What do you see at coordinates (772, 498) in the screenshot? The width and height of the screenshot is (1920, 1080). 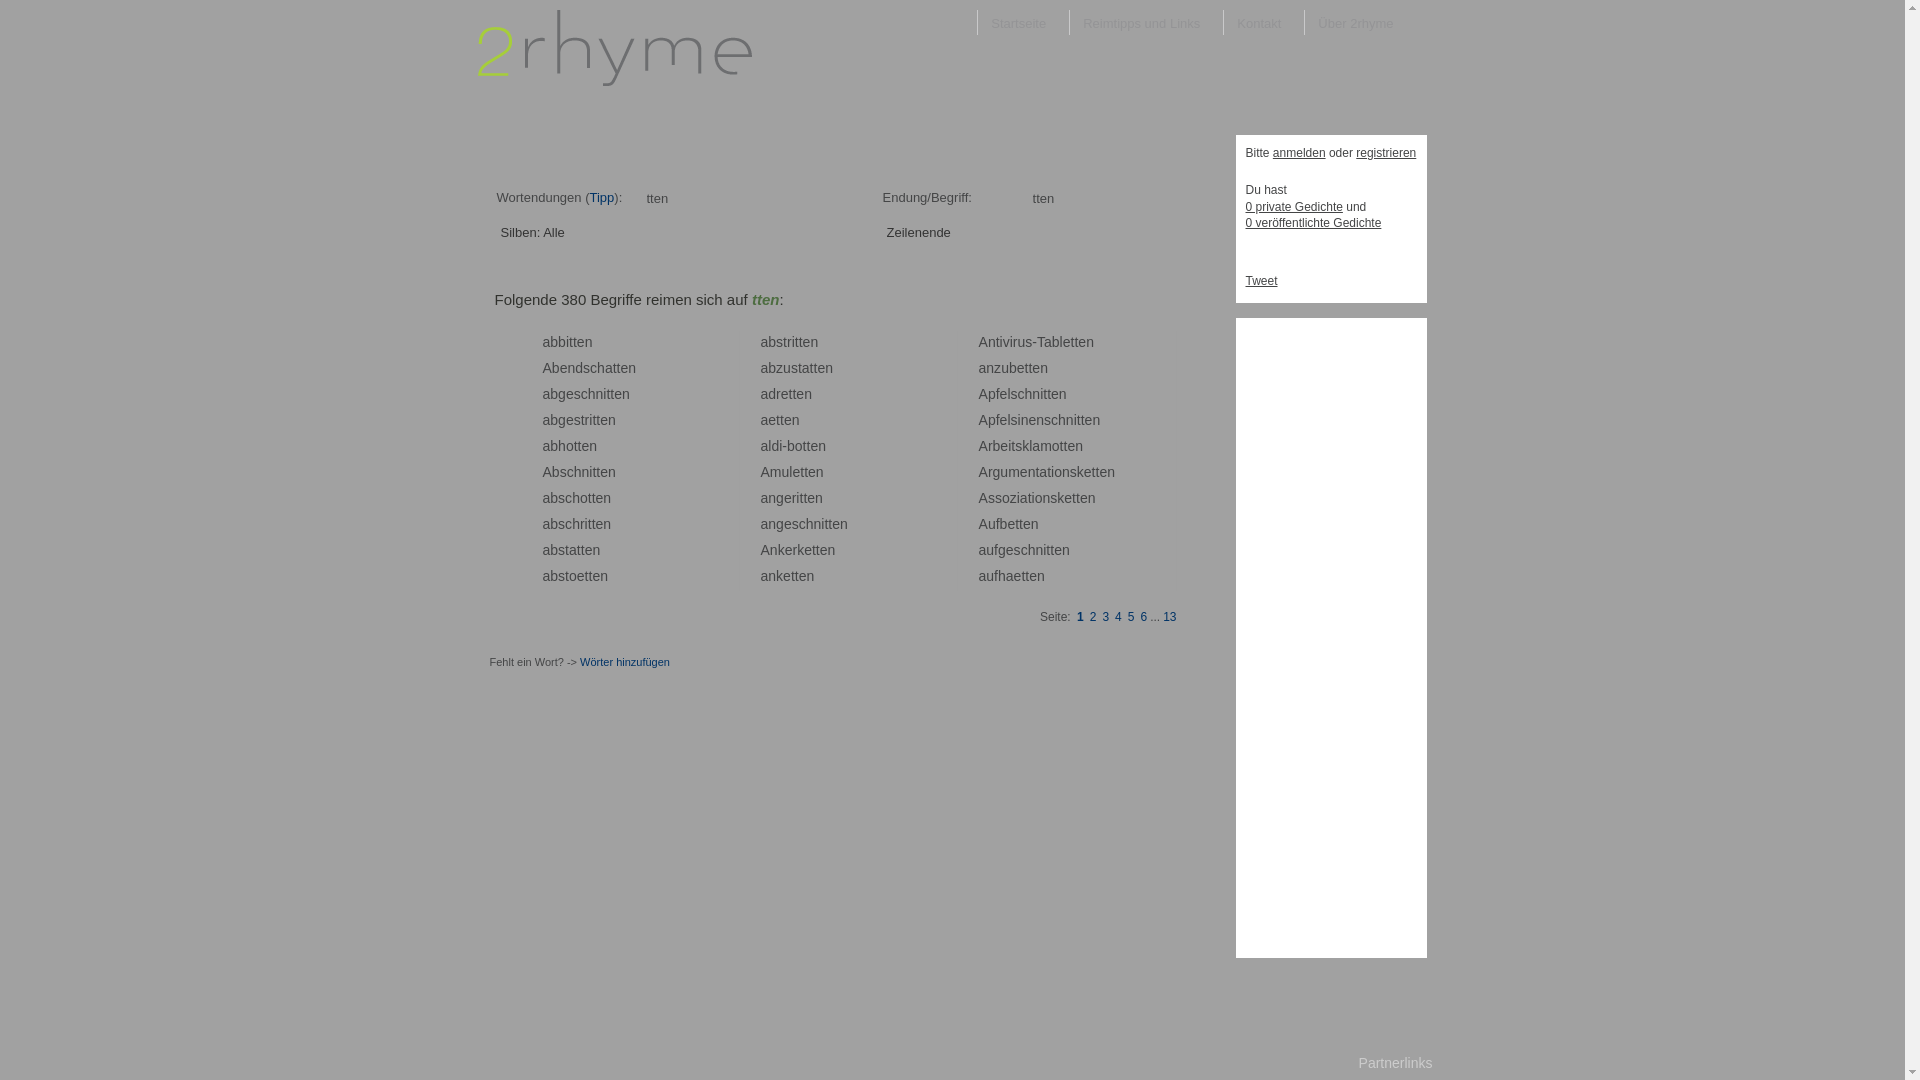 I see `n` at bounding box center [772, 498].